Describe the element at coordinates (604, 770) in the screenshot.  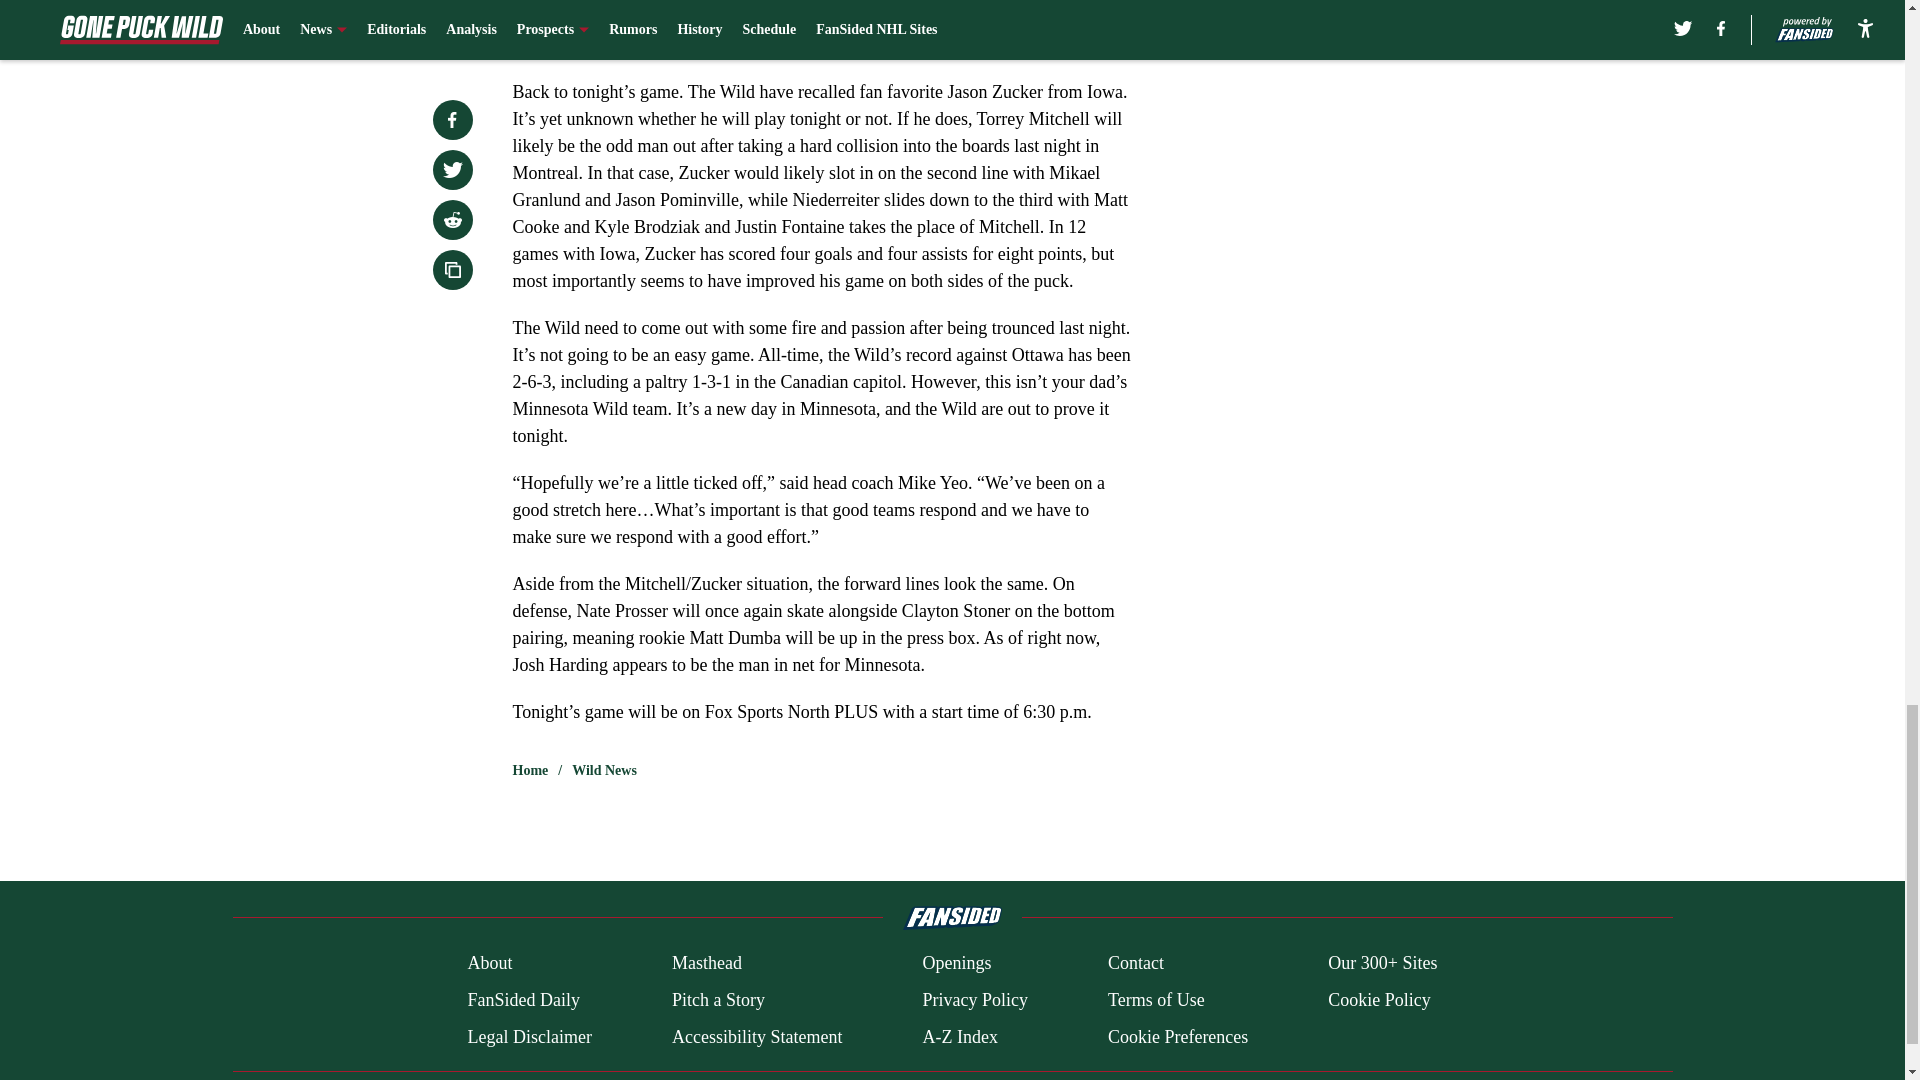
I see `Wild News` at that location.